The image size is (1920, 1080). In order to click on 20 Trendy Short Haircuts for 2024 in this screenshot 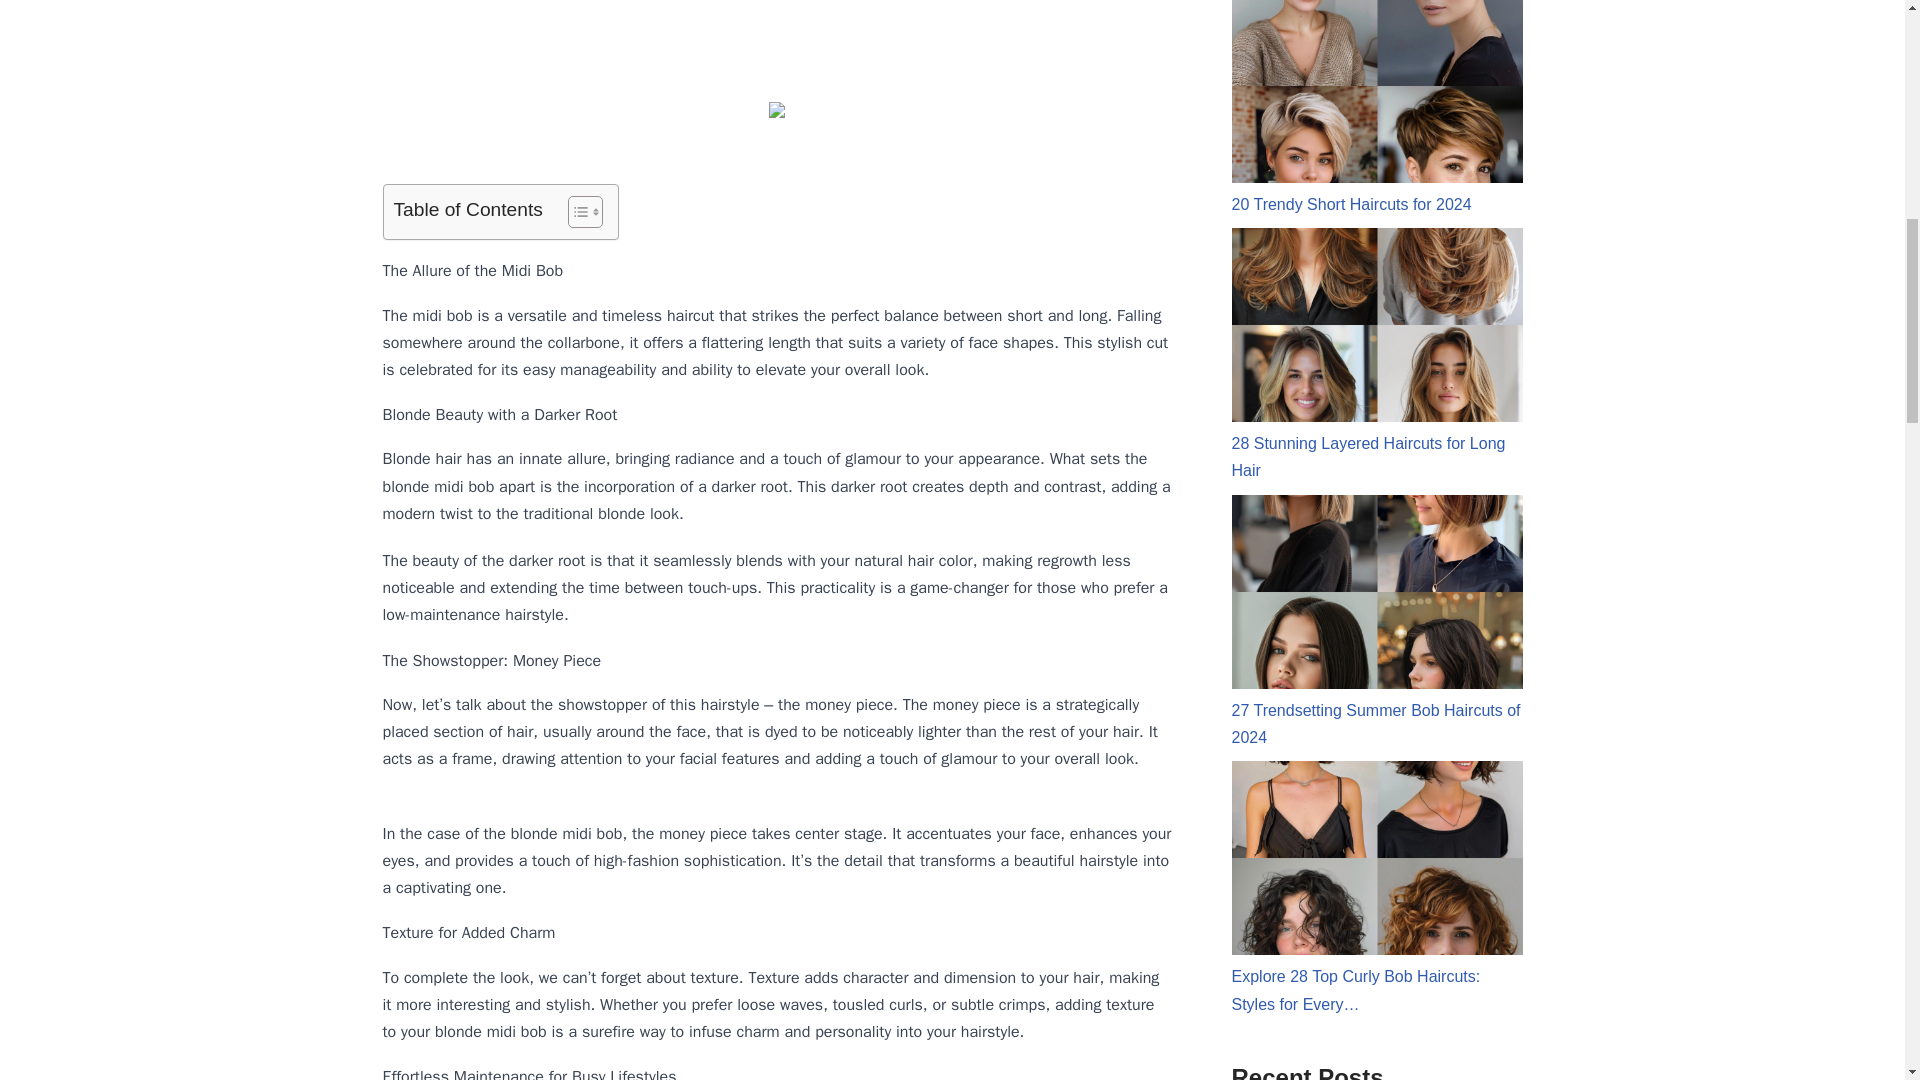, I will do `click(1377, 106)`.